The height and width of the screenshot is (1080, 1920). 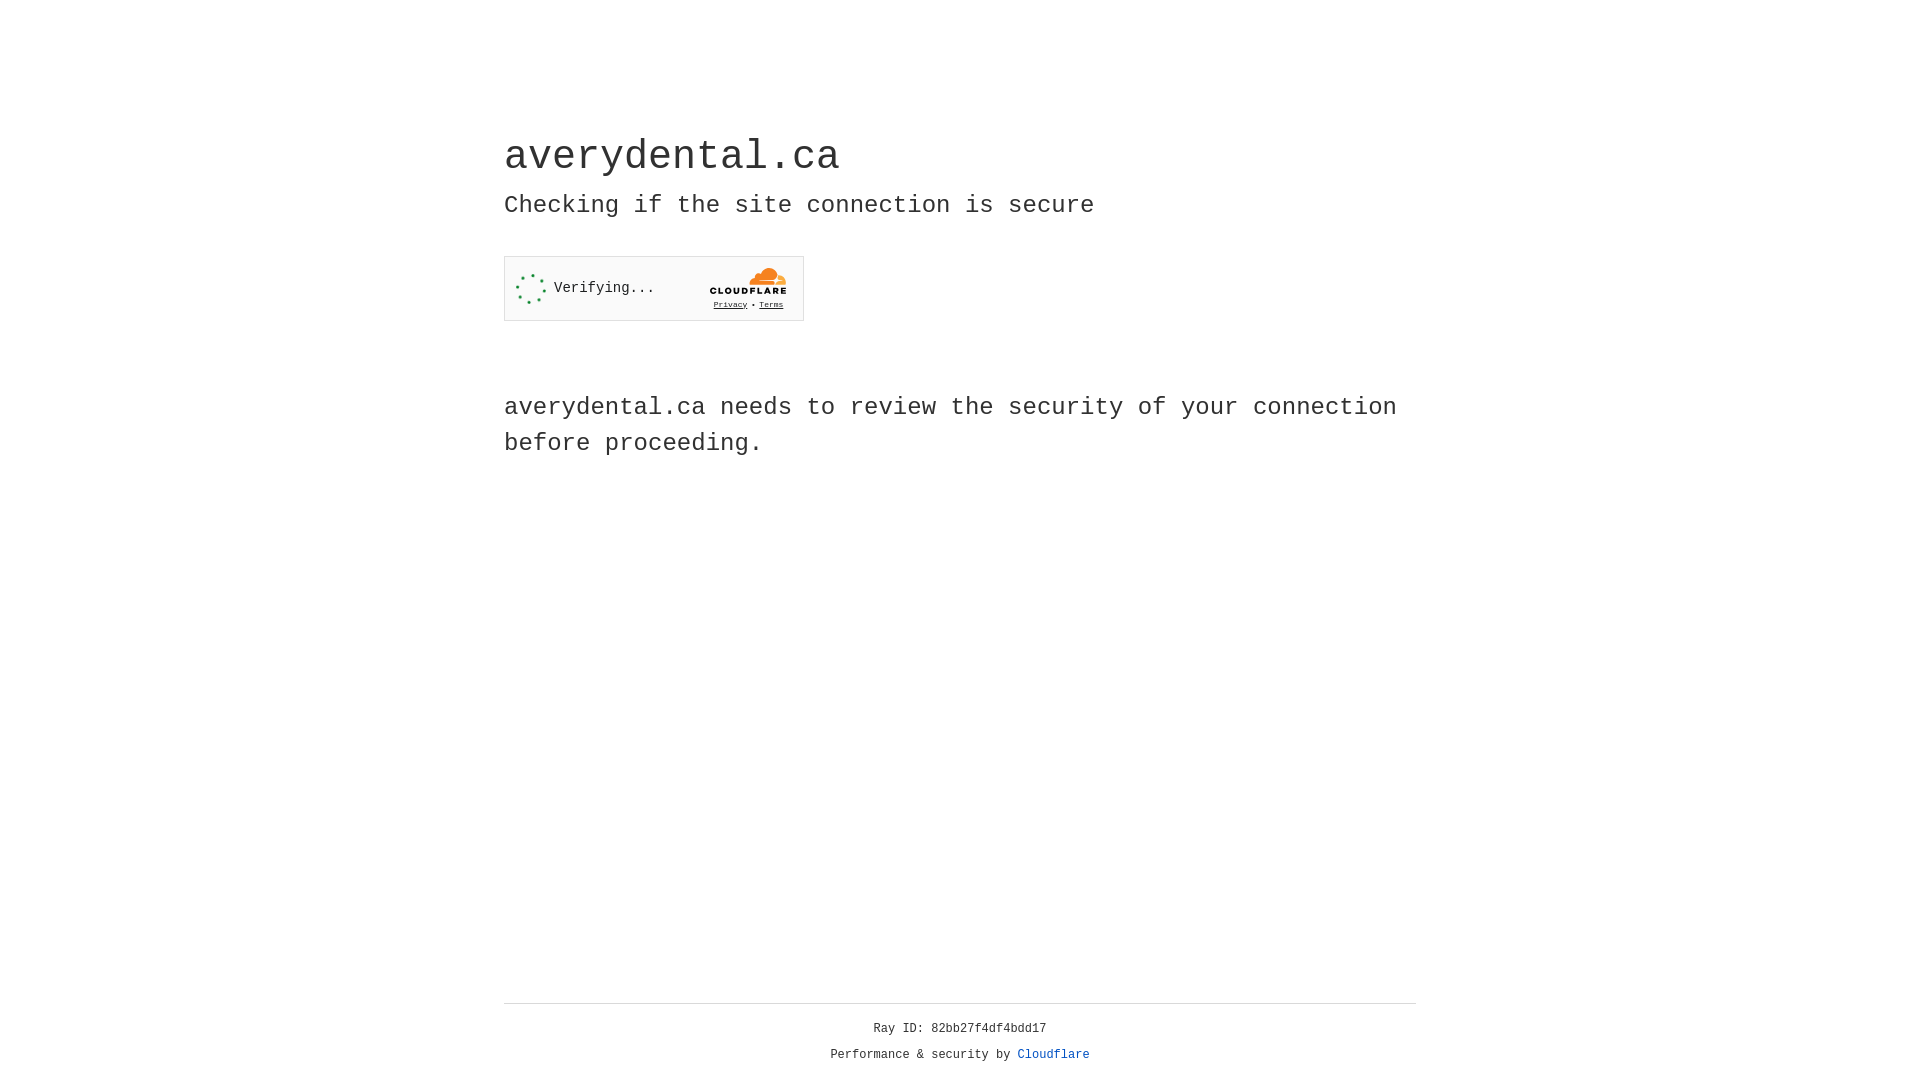 What do you see at coordinates (1054, 1055) in the screenshot?
I see `Cloudflare` at bounding box center [1054, 1055].